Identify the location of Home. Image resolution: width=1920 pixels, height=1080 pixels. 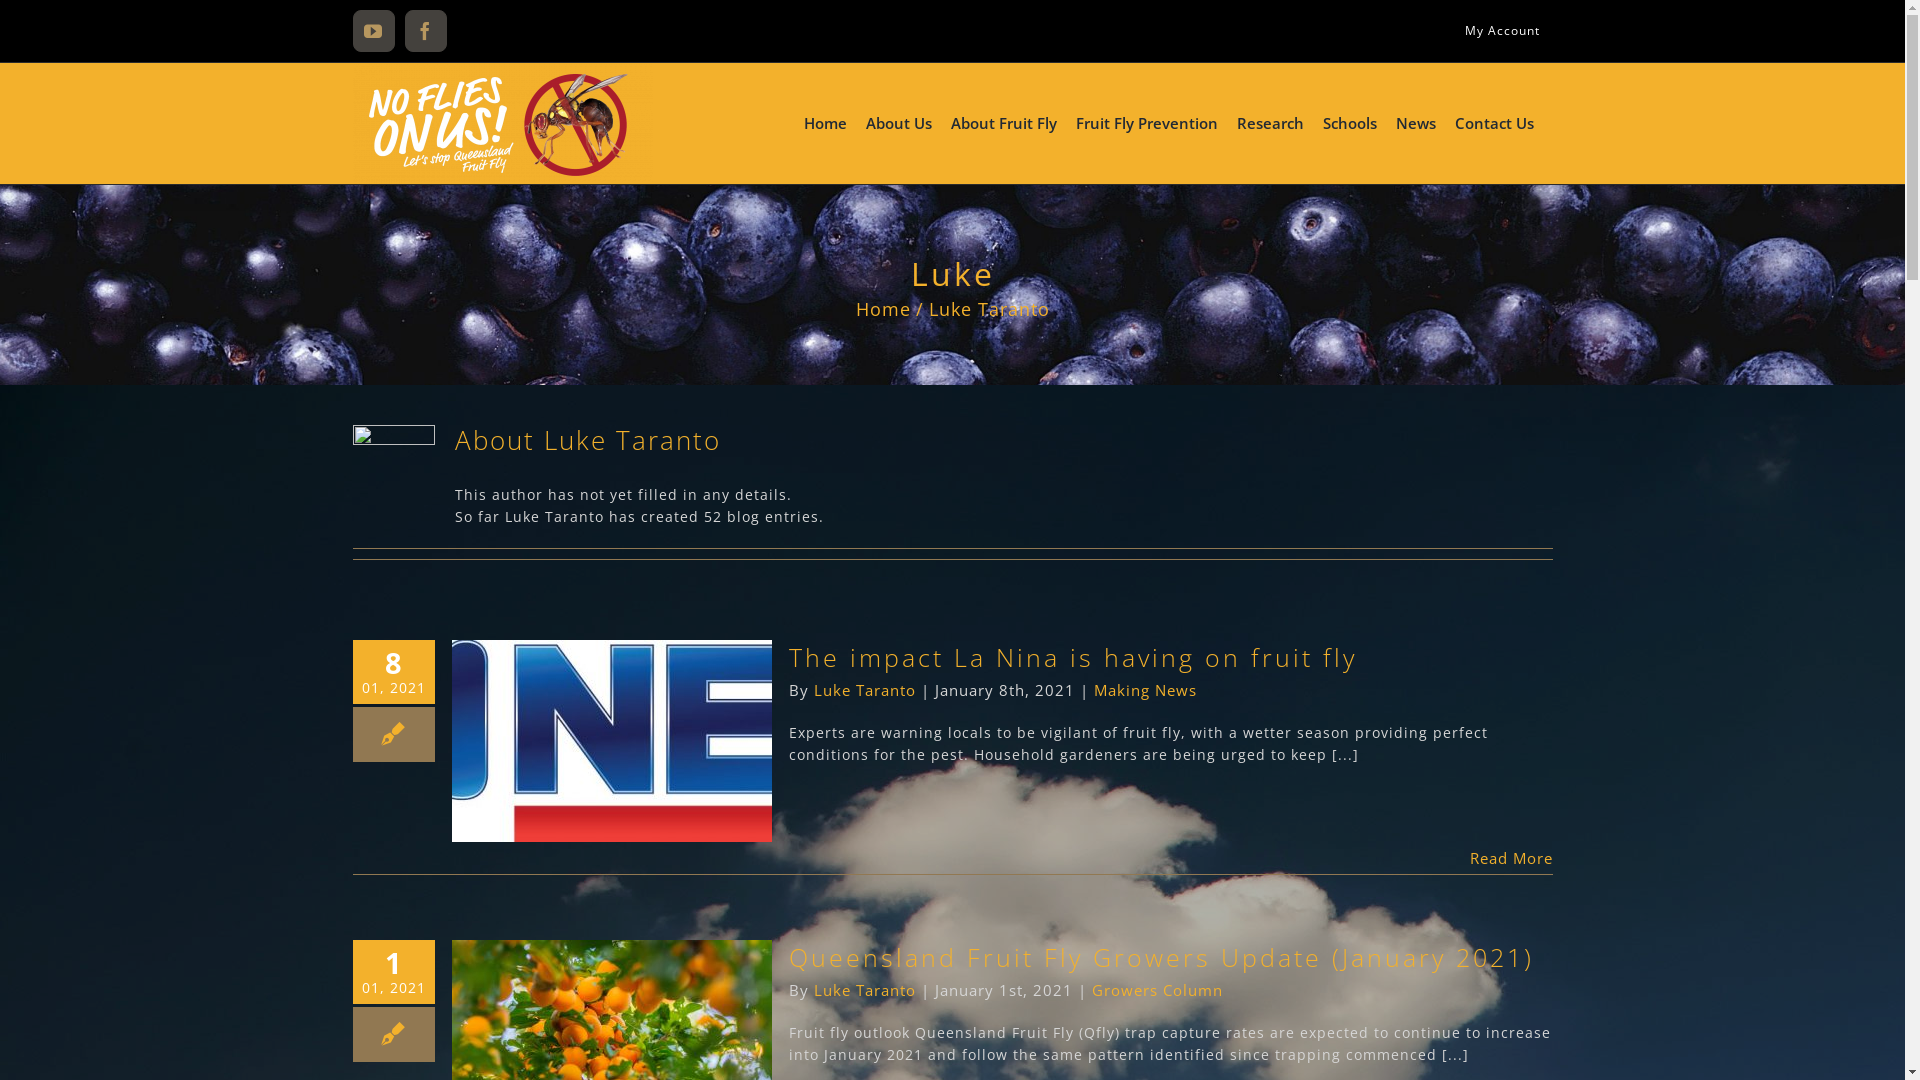
(884, 309).